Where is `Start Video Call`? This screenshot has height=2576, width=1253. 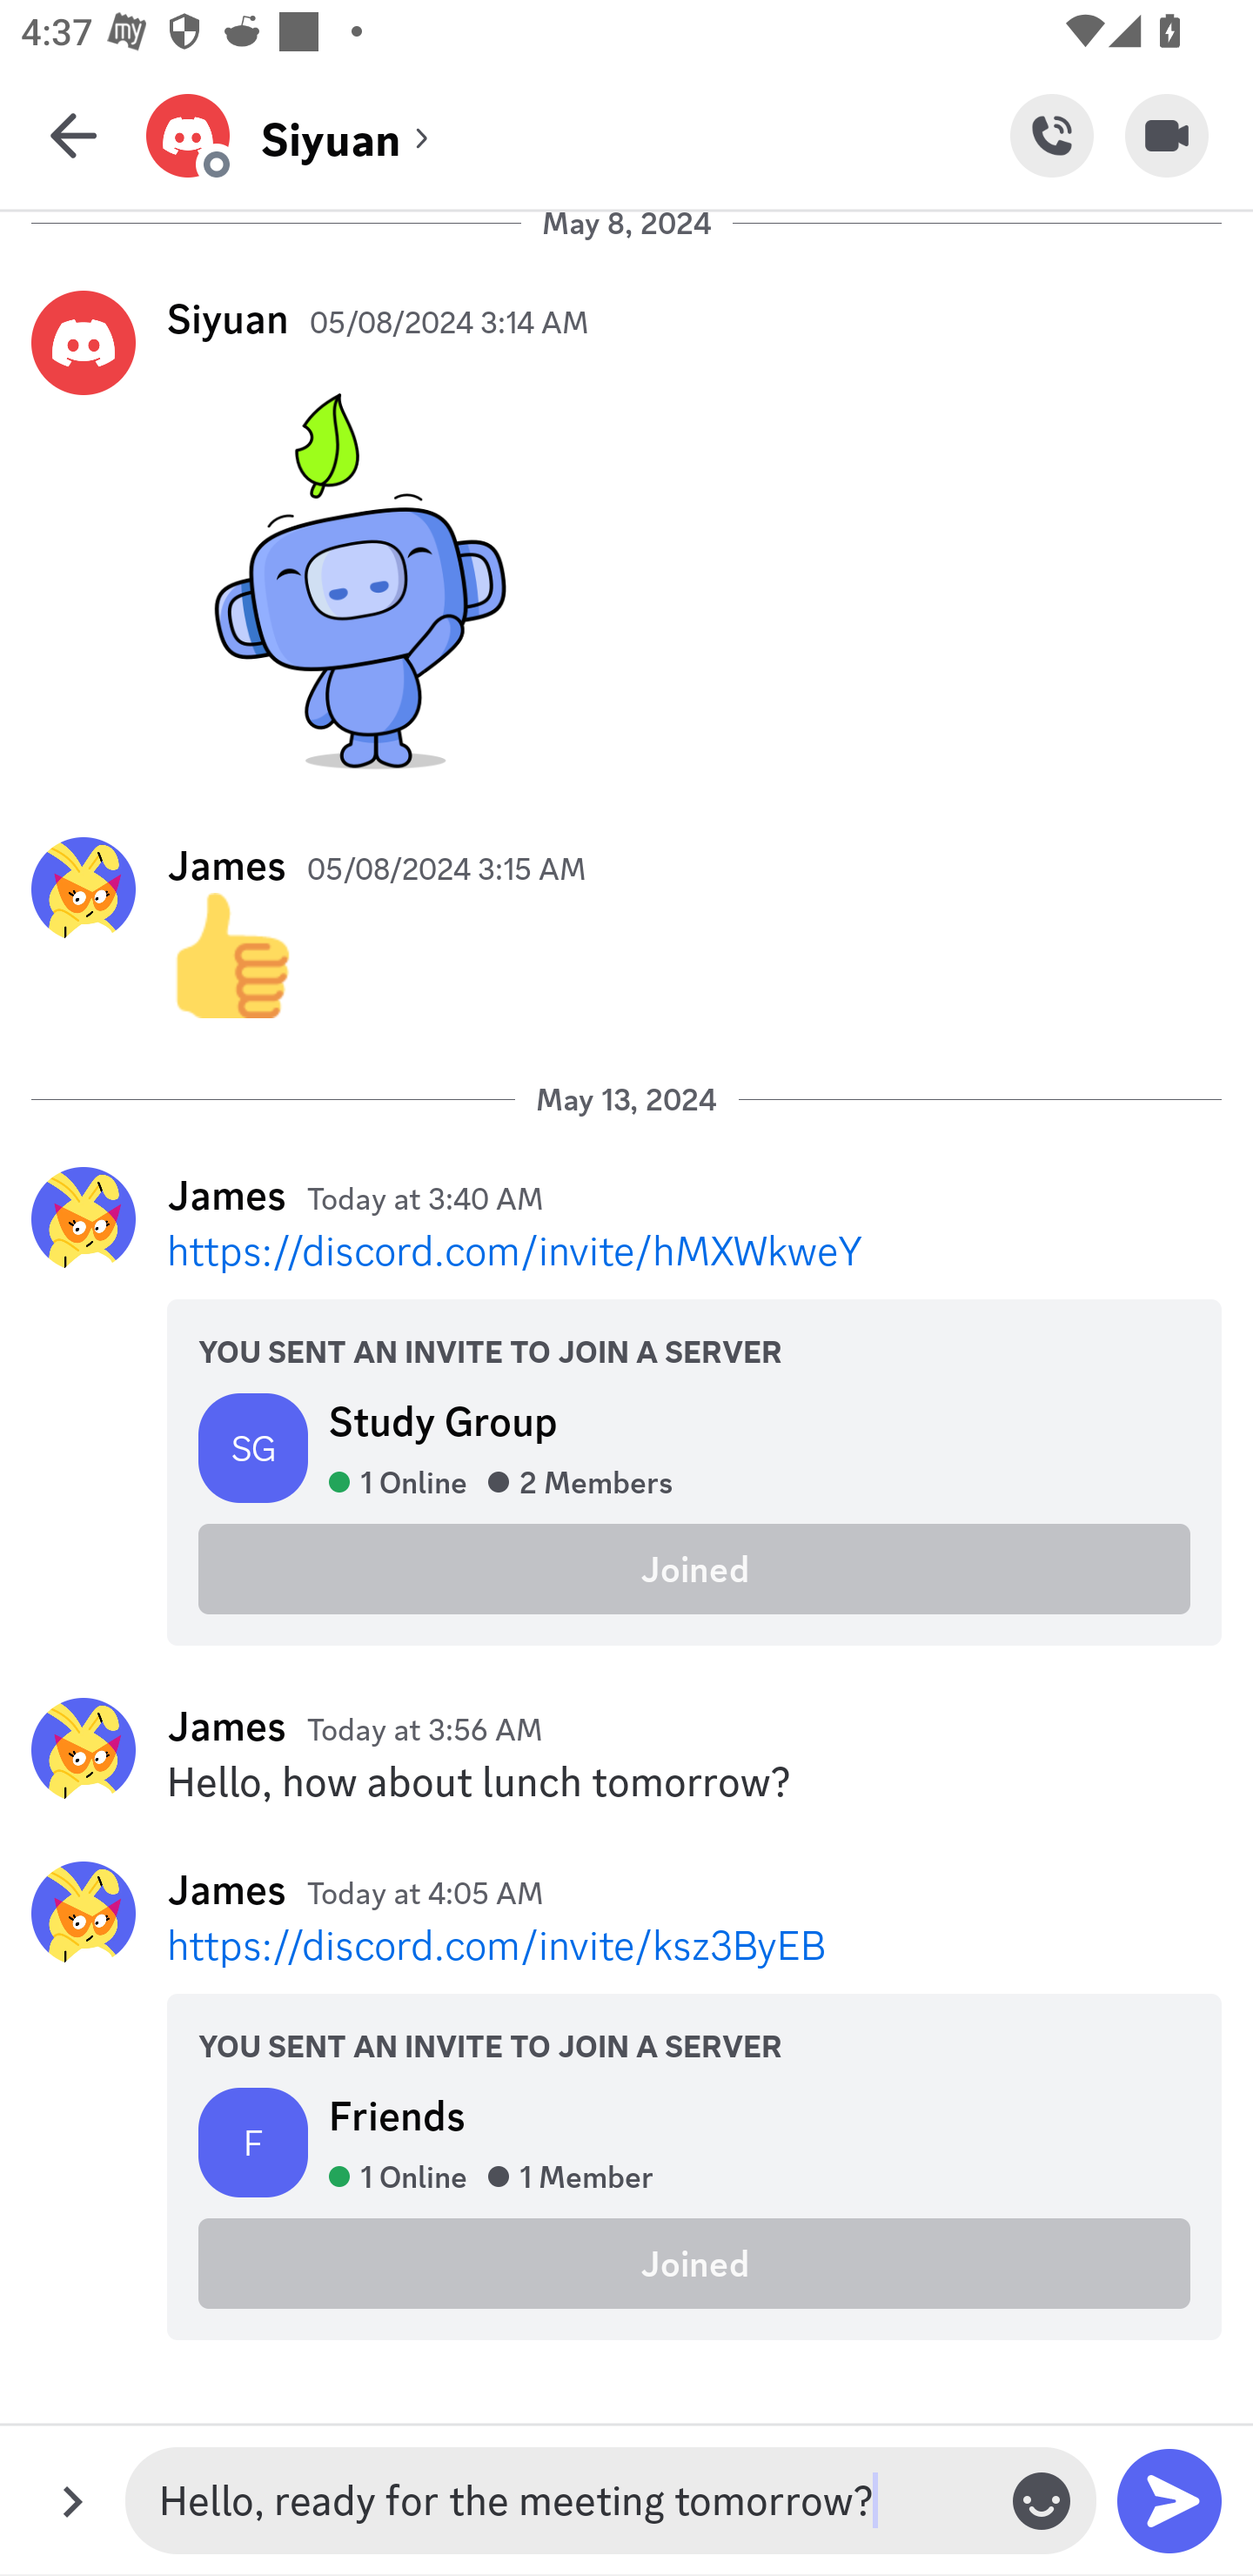 Start Video Call is located at coordinates (1167, 135).